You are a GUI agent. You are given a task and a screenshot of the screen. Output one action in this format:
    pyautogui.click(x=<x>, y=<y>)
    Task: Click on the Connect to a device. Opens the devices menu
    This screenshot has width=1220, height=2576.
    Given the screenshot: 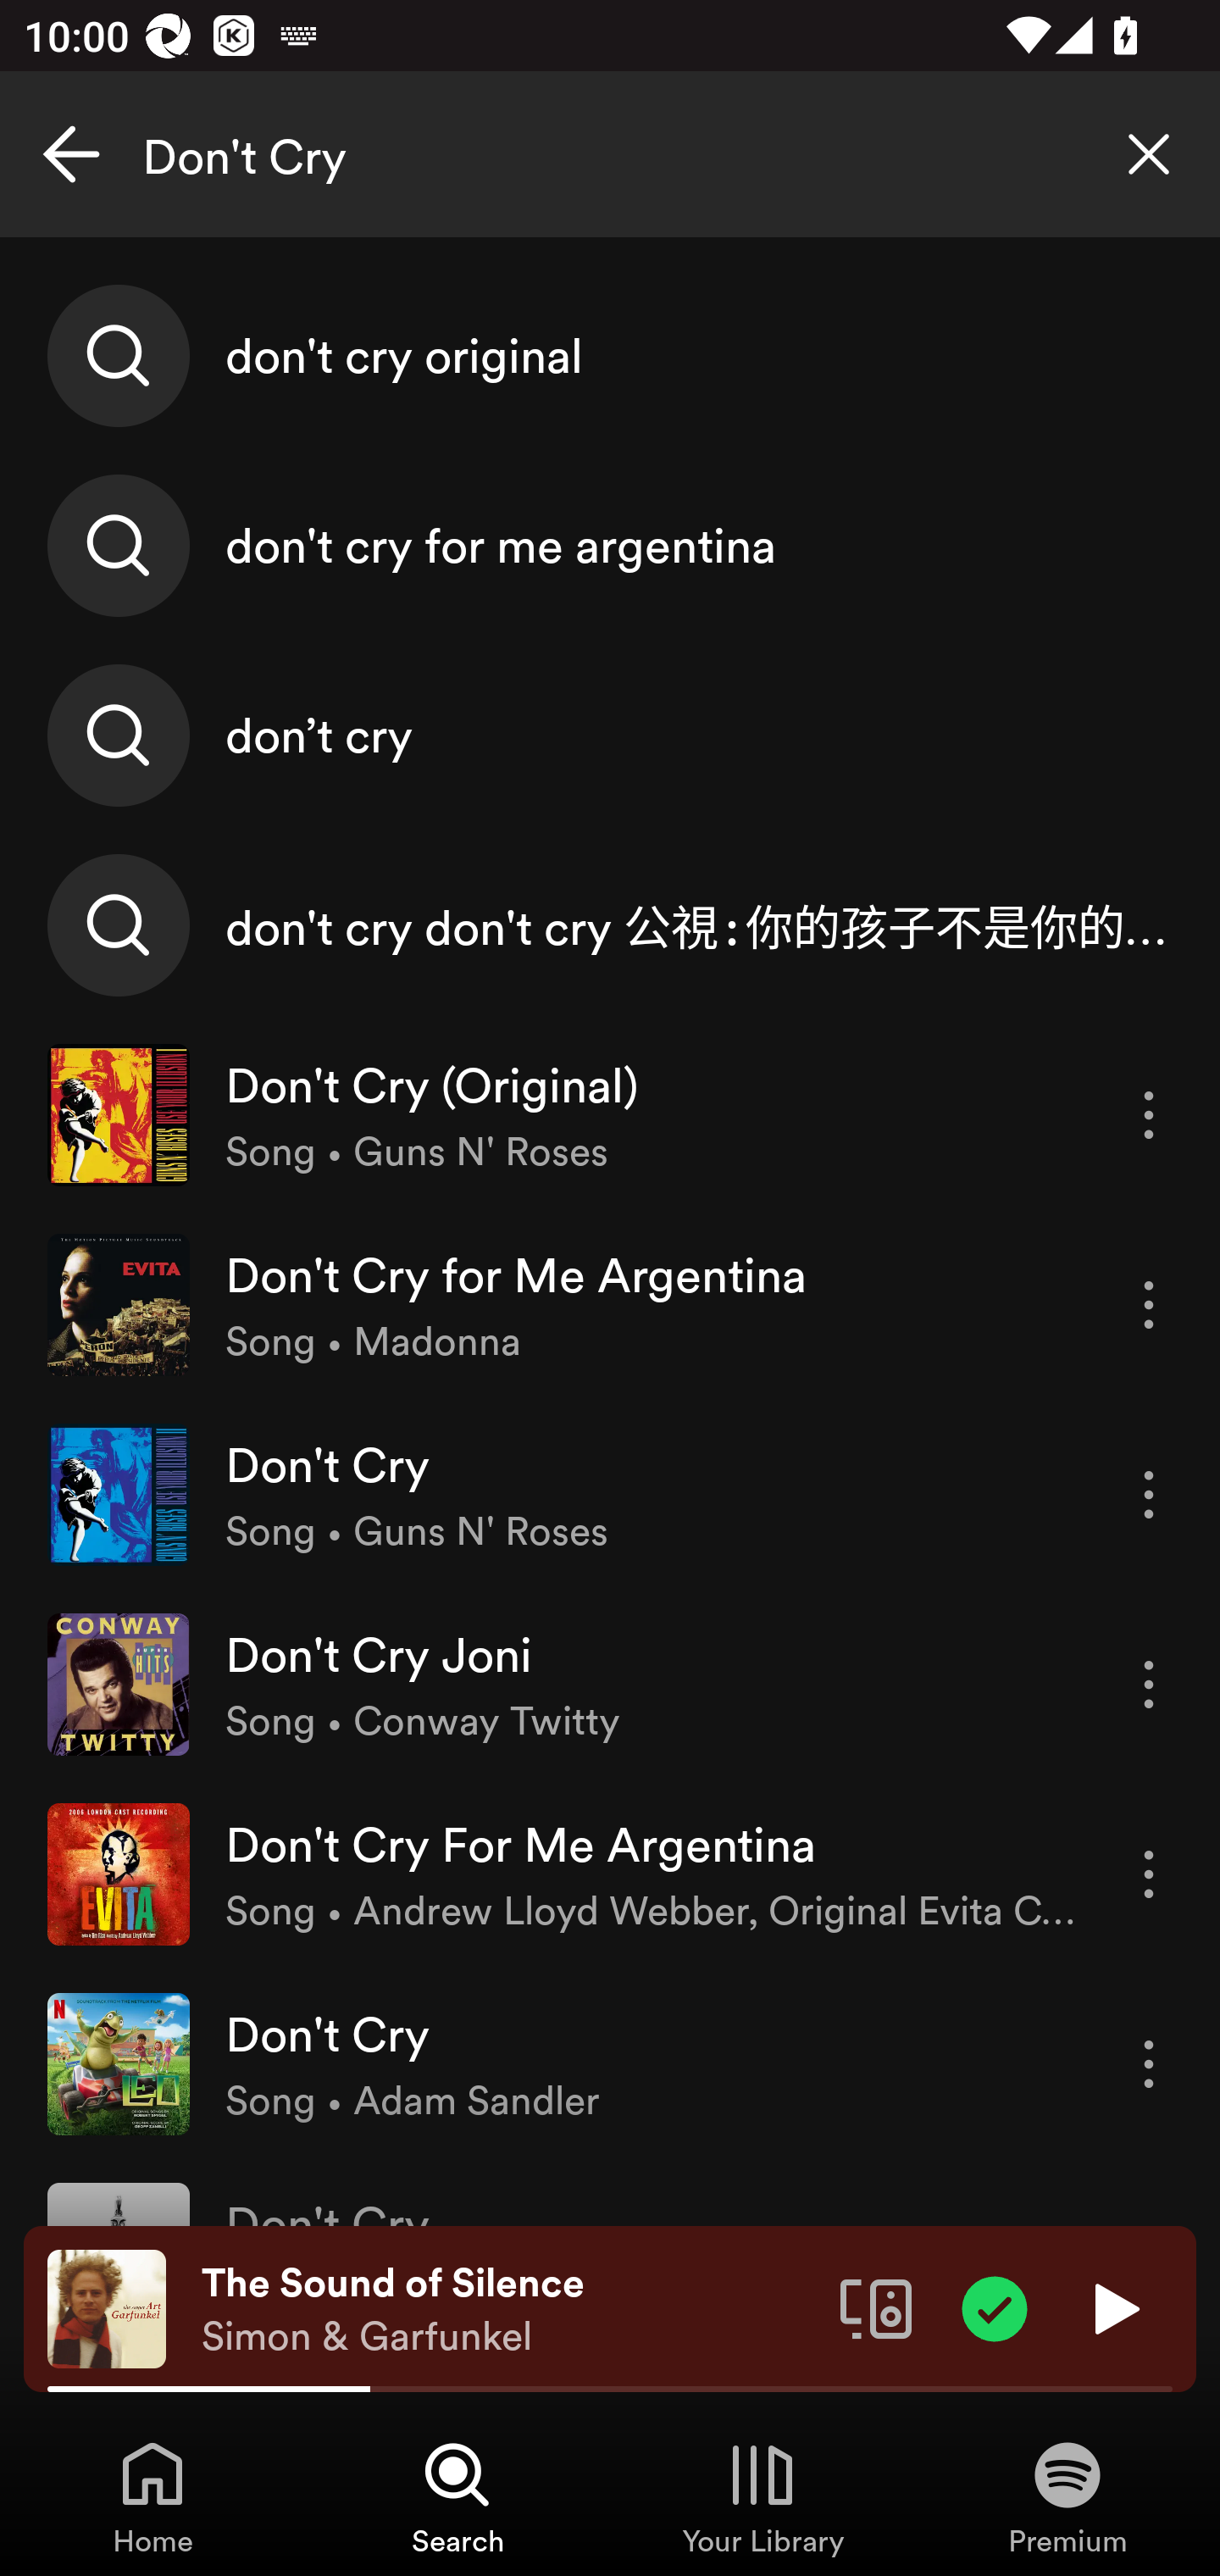 What is the action you would take?
    pyautogui.click(x=876, y=2307)
    